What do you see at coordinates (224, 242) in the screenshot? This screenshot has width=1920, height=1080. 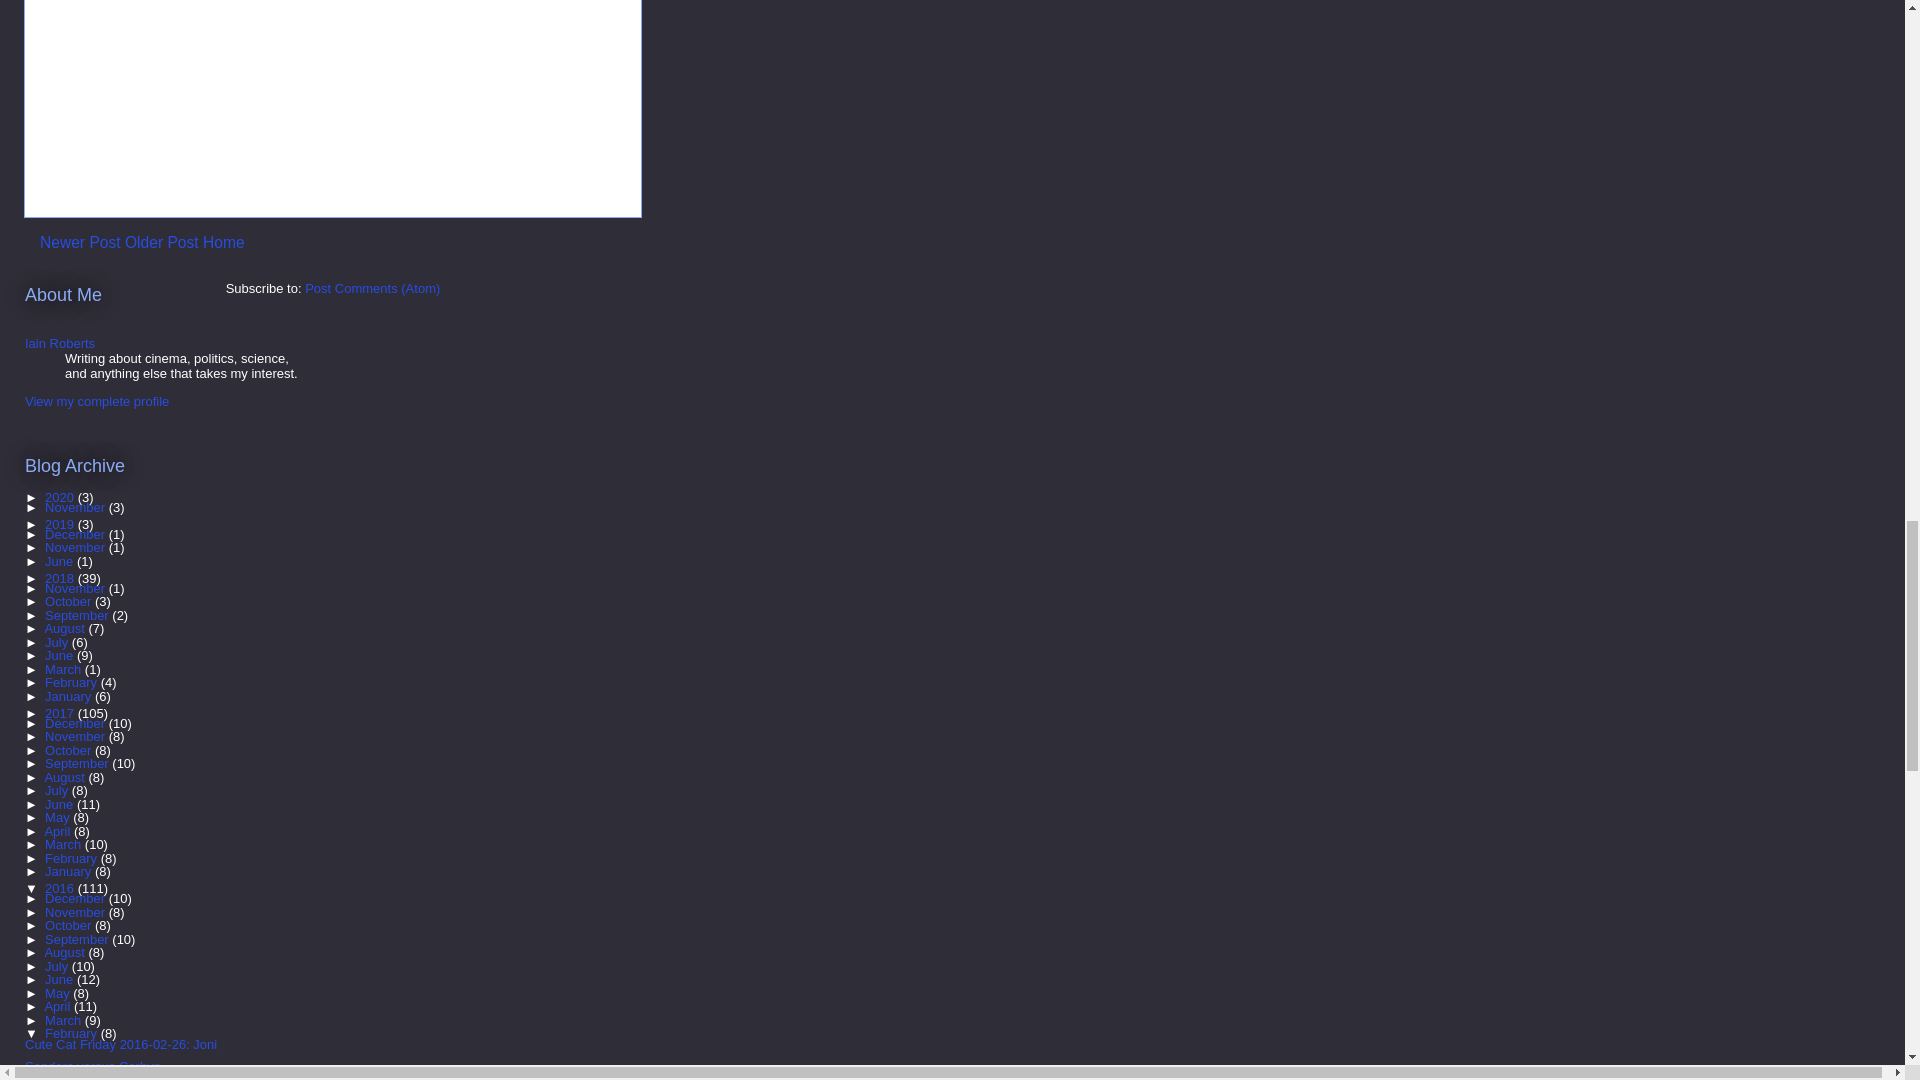 I see `Home` at bounding box center [224, 242].